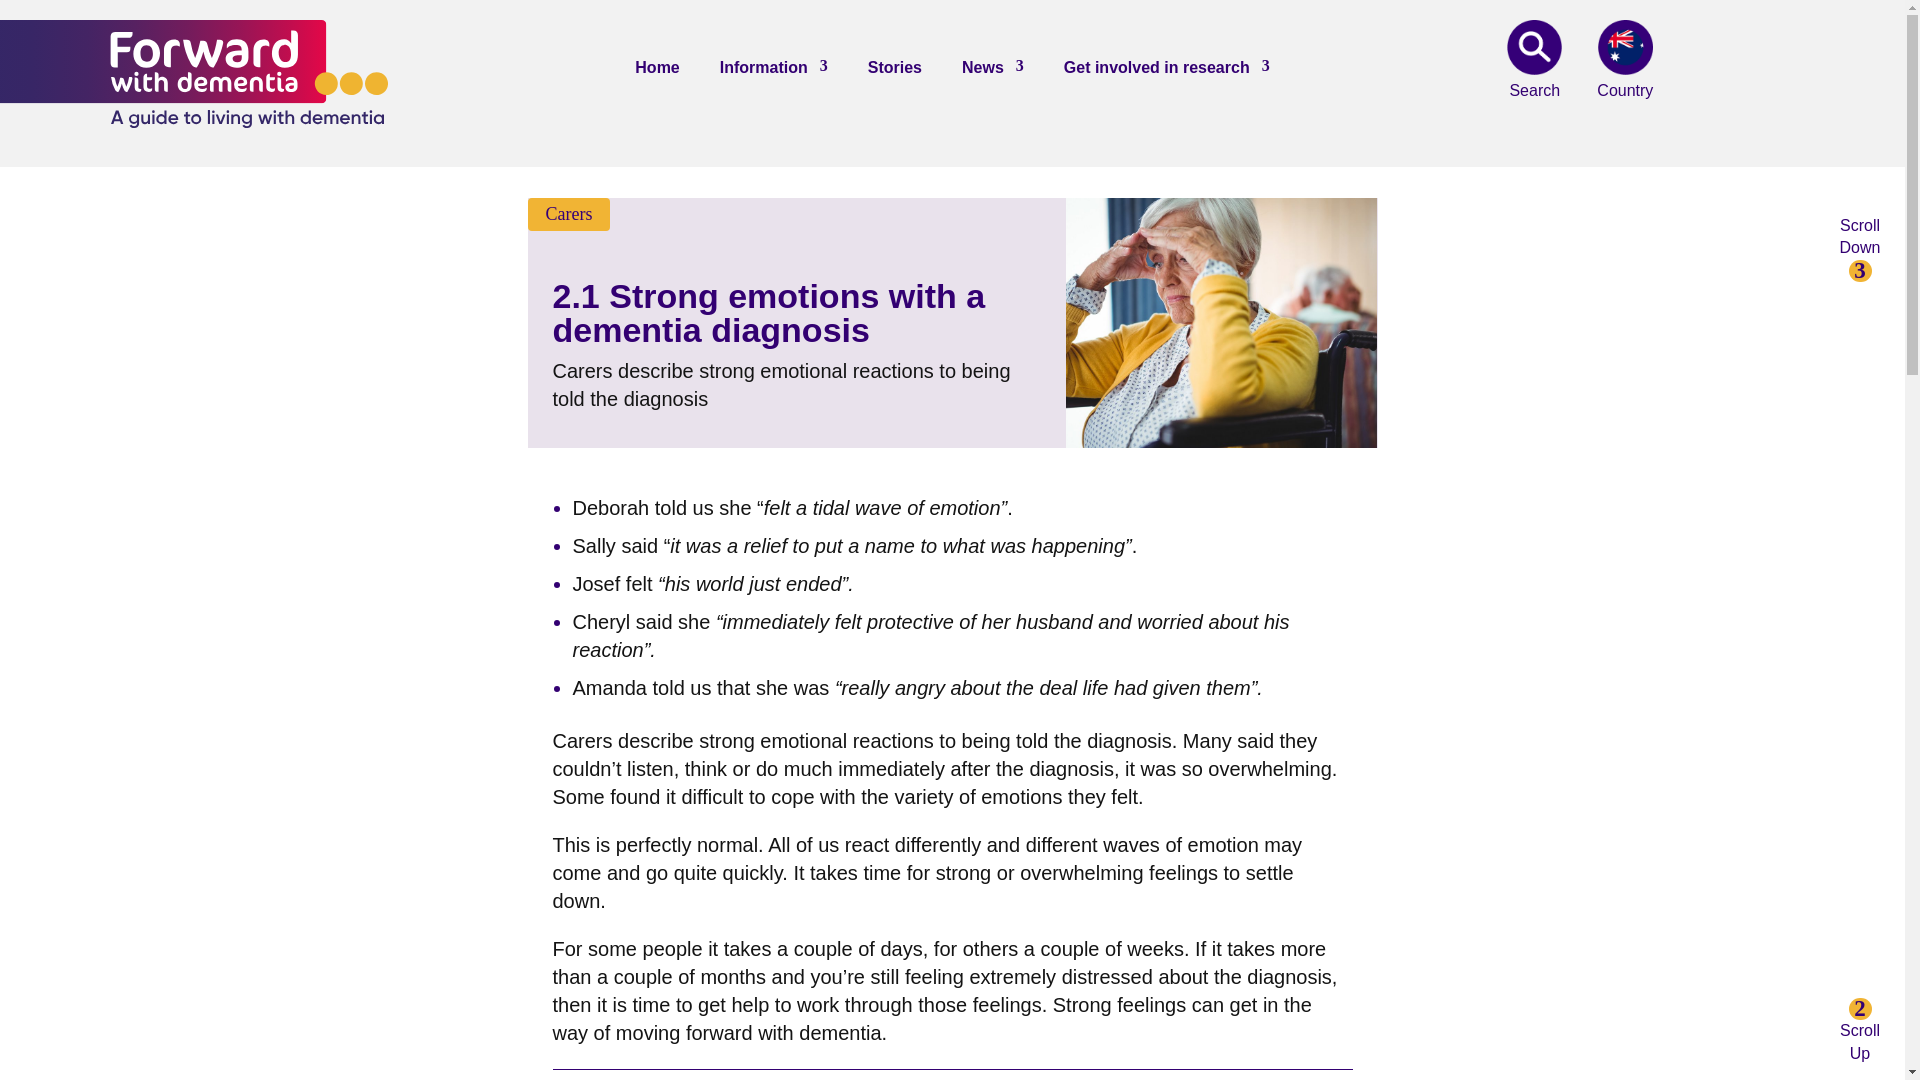 The image size is (1920, 1080). What do you see at coordinates (657, 72) in the screenshot?
I see `Home` at bounding box center [657, 72].